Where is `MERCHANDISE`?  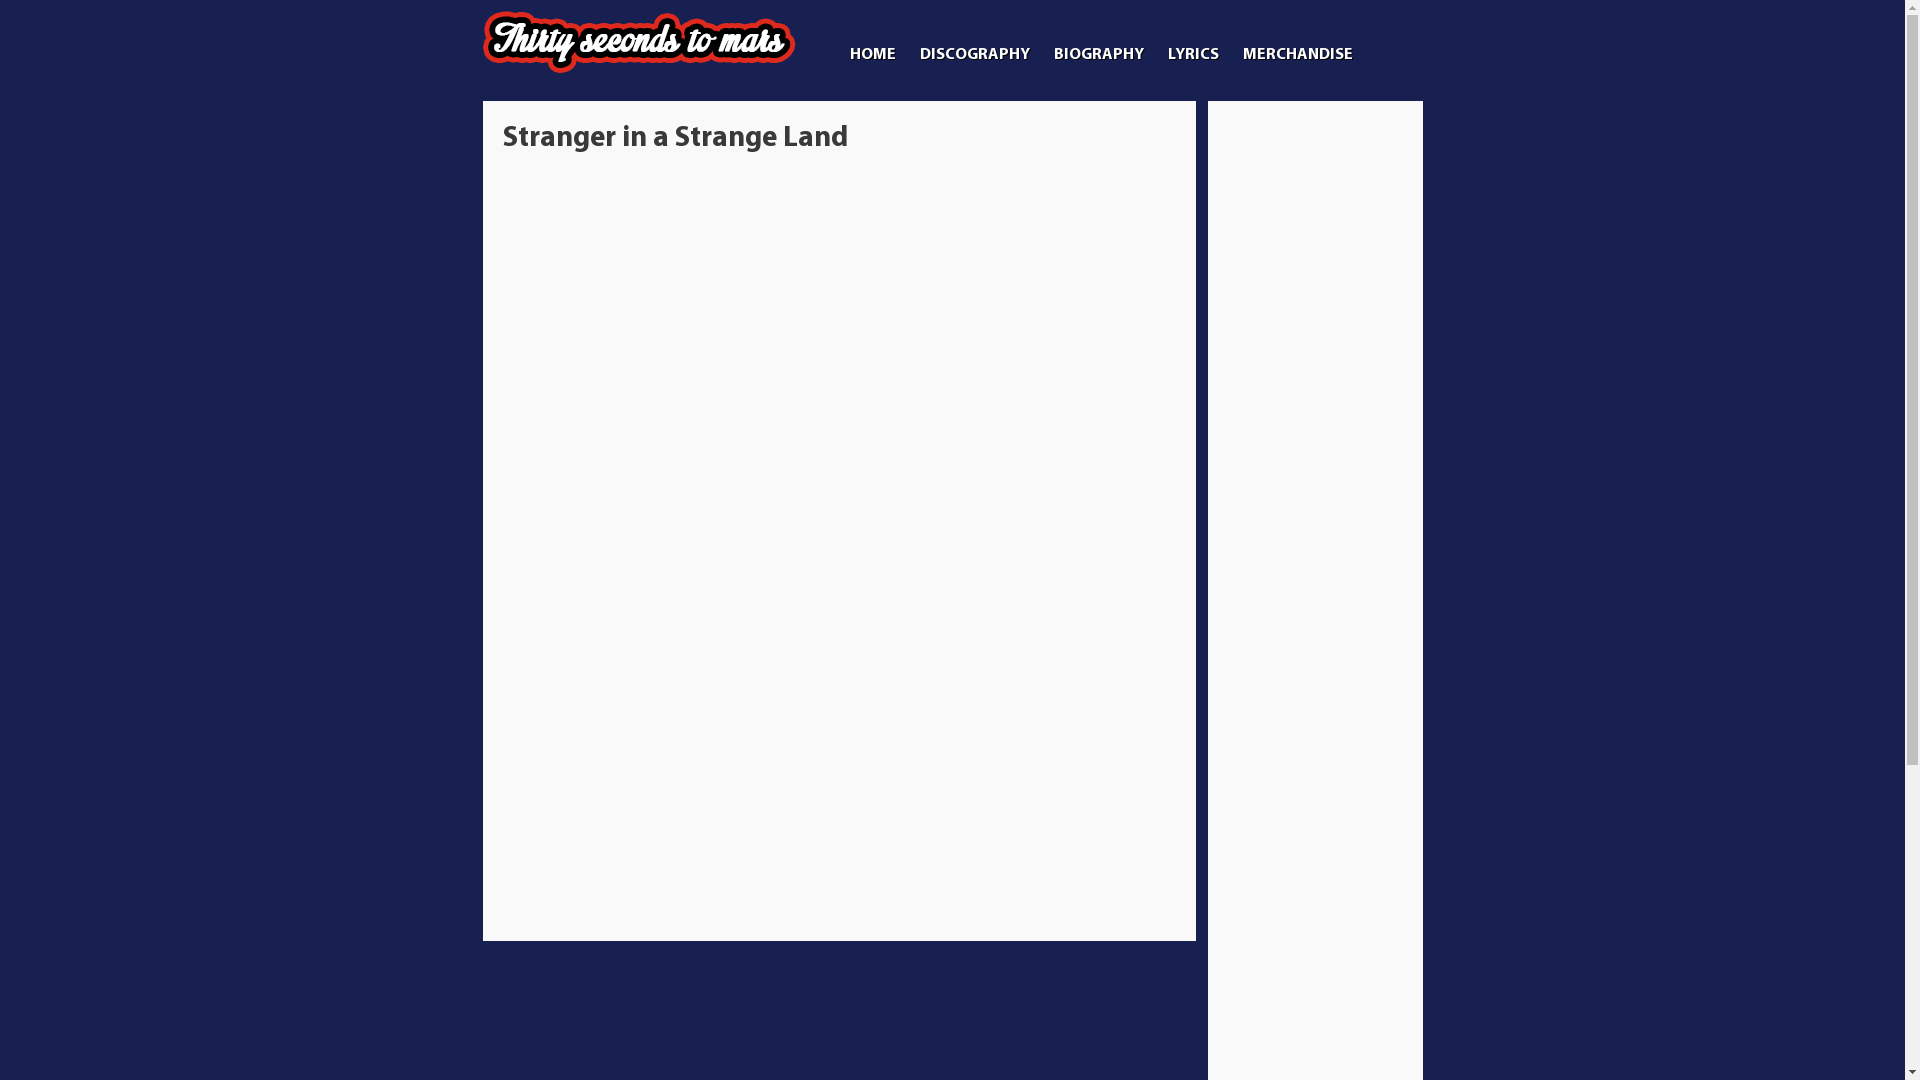
MERCHANDISE is located at coordinates (1297, 55).